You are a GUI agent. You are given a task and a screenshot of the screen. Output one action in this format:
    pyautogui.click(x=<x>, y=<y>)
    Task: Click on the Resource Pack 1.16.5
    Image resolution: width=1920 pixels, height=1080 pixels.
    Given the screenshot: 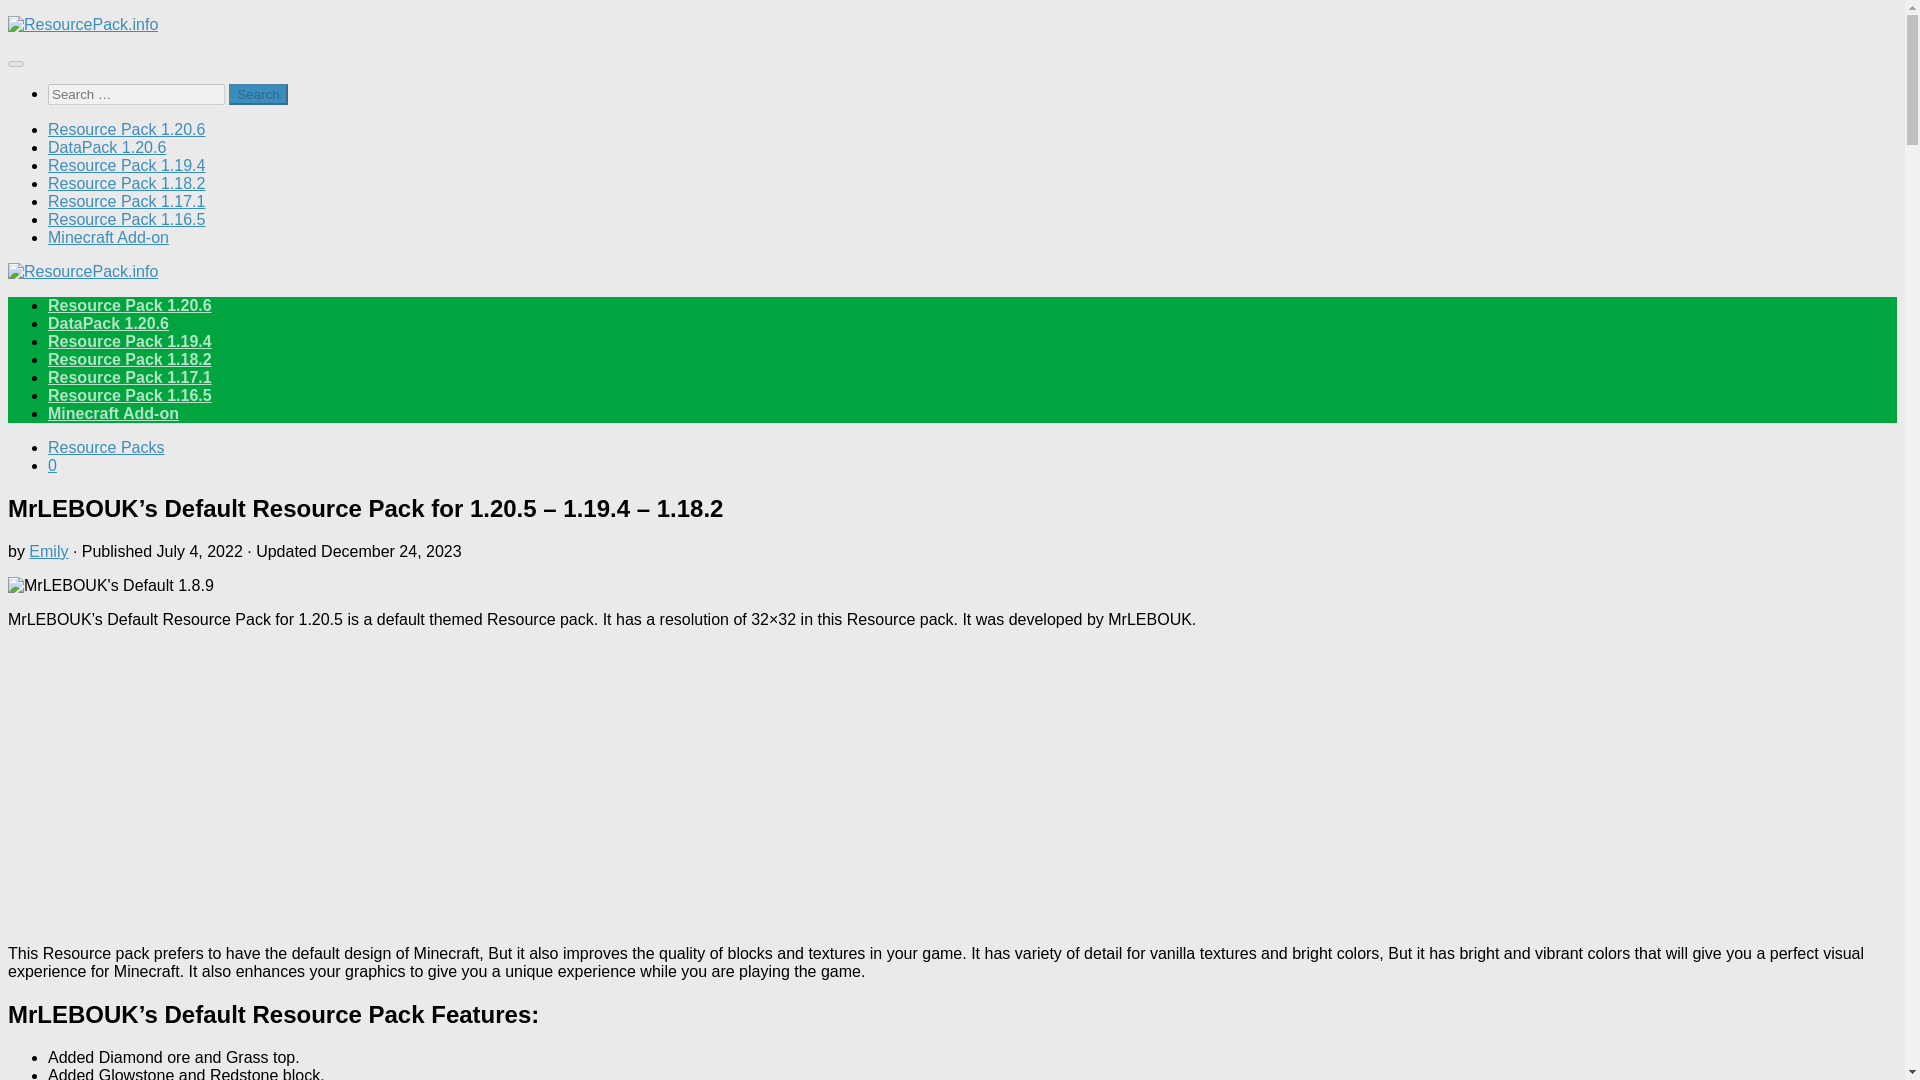 What is the action you would take?
    pyautogui.click(x=126, y=218)
    